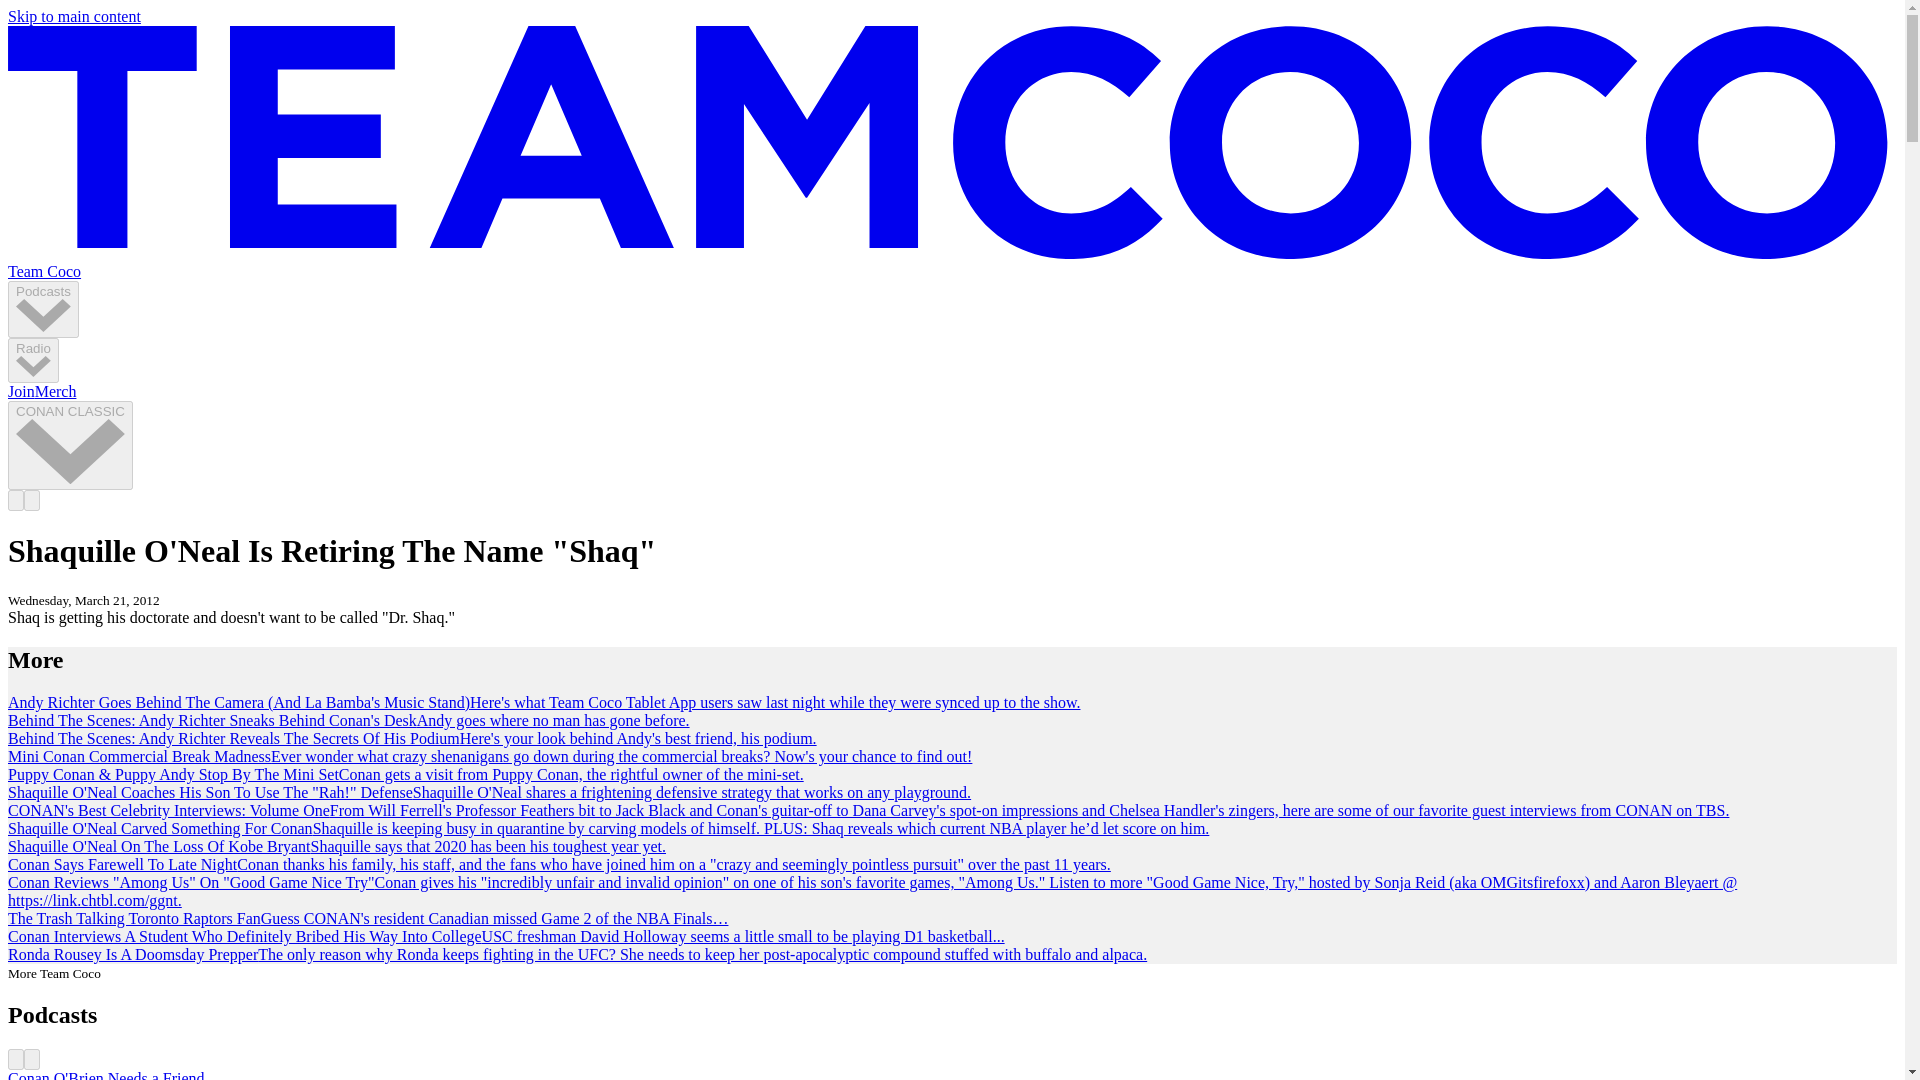 Image resolution: width=1920 pixels, height=1080 pixels. What do you see at coordinates (55, 391) in the screenshot?
I see `Merch` at bounding box center [55, 391].